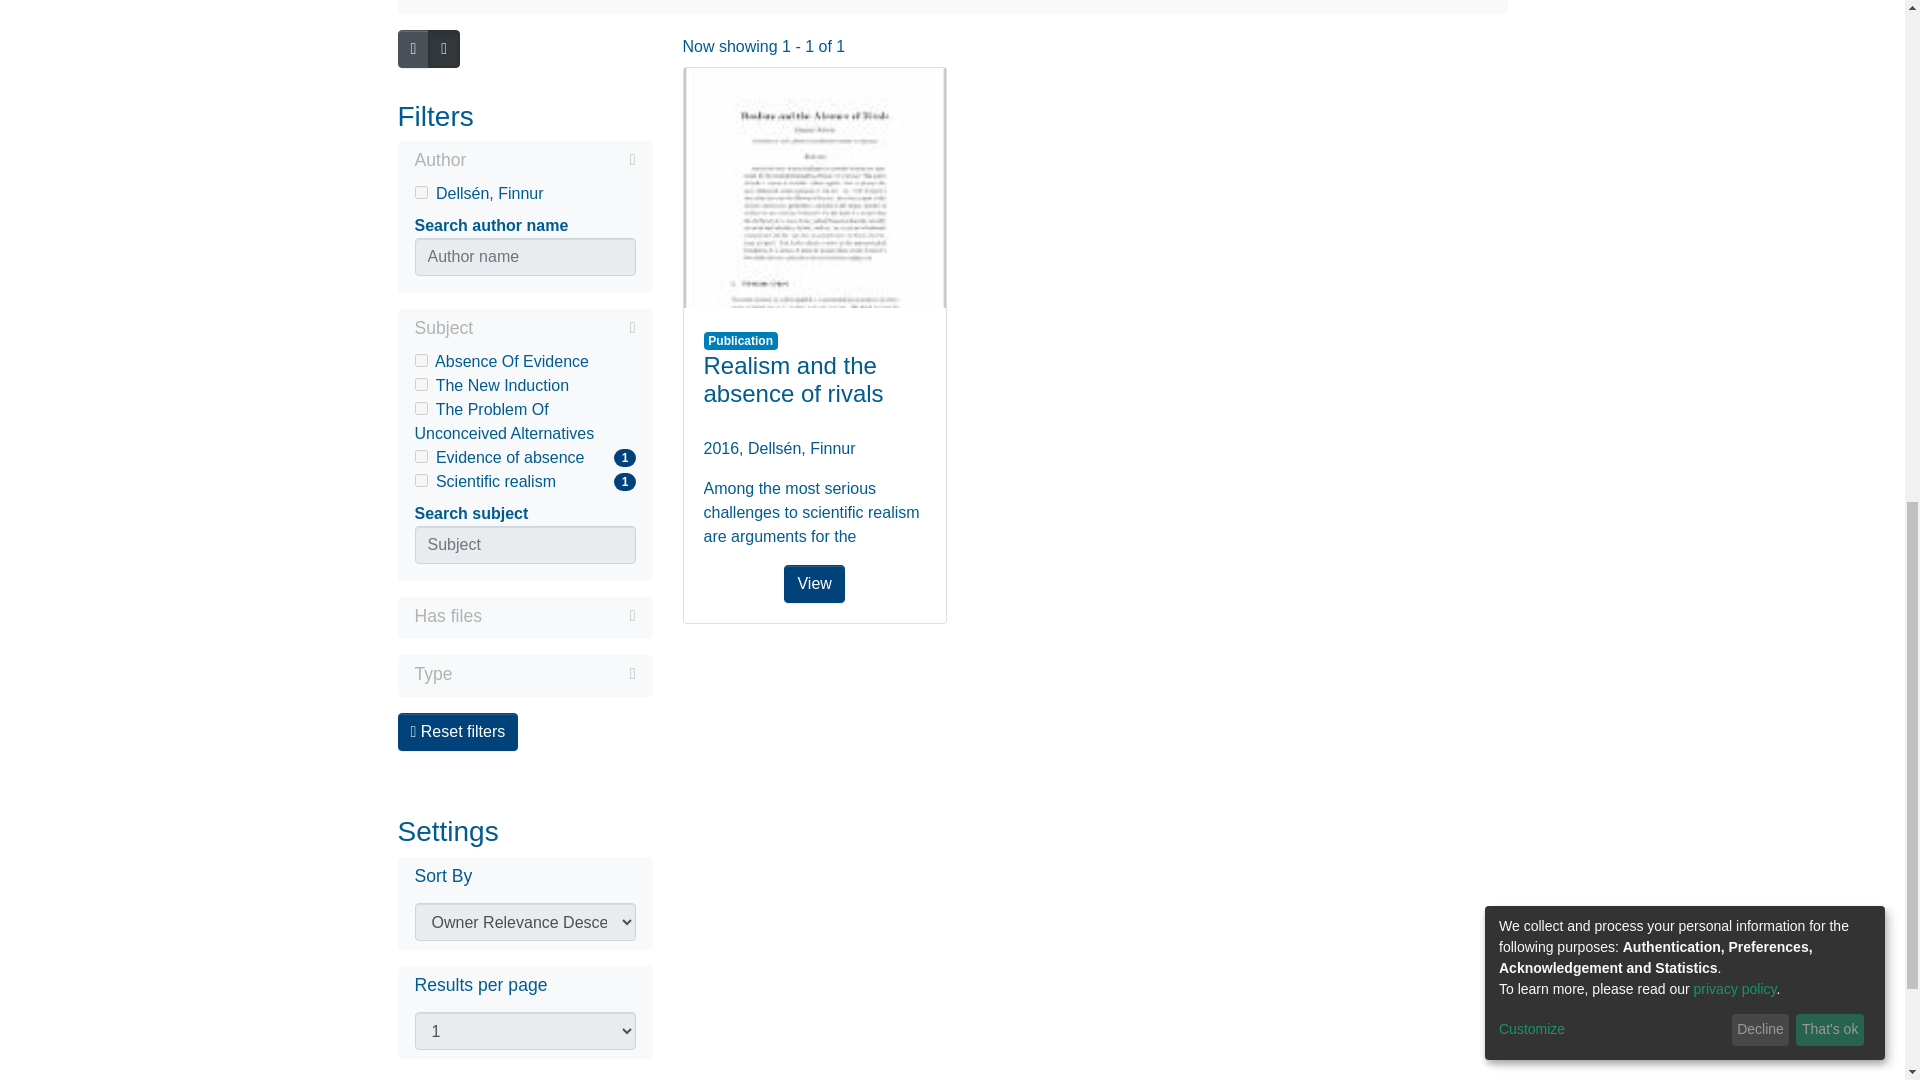 This screenshot has width=1920, height=1080. What do you see at coordinates (524, 481) in the screenshot?
I see `on` at bounding box center [524, 481].